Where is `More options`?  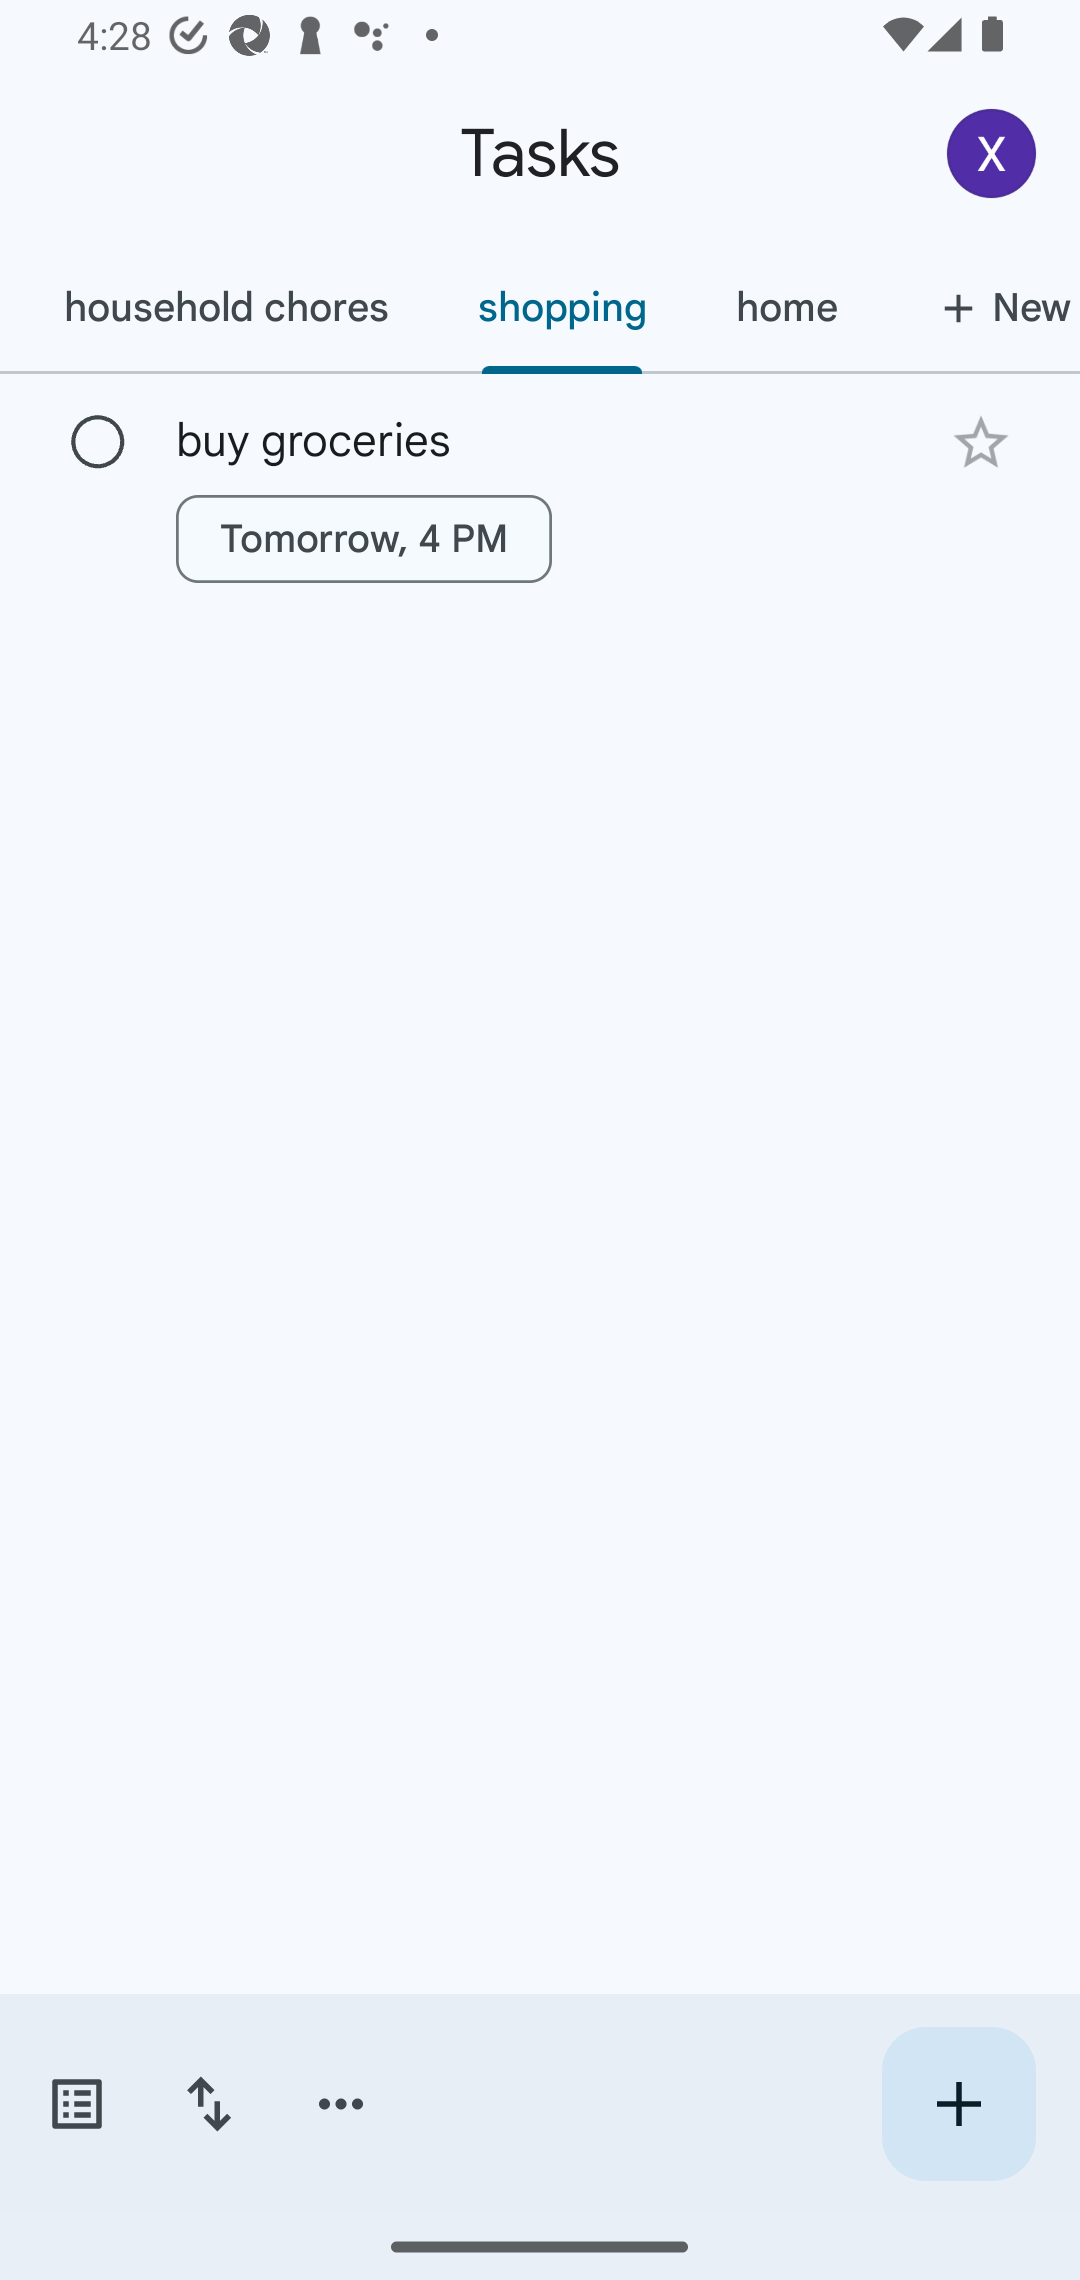 More options is located at coordinates (341, 2104).